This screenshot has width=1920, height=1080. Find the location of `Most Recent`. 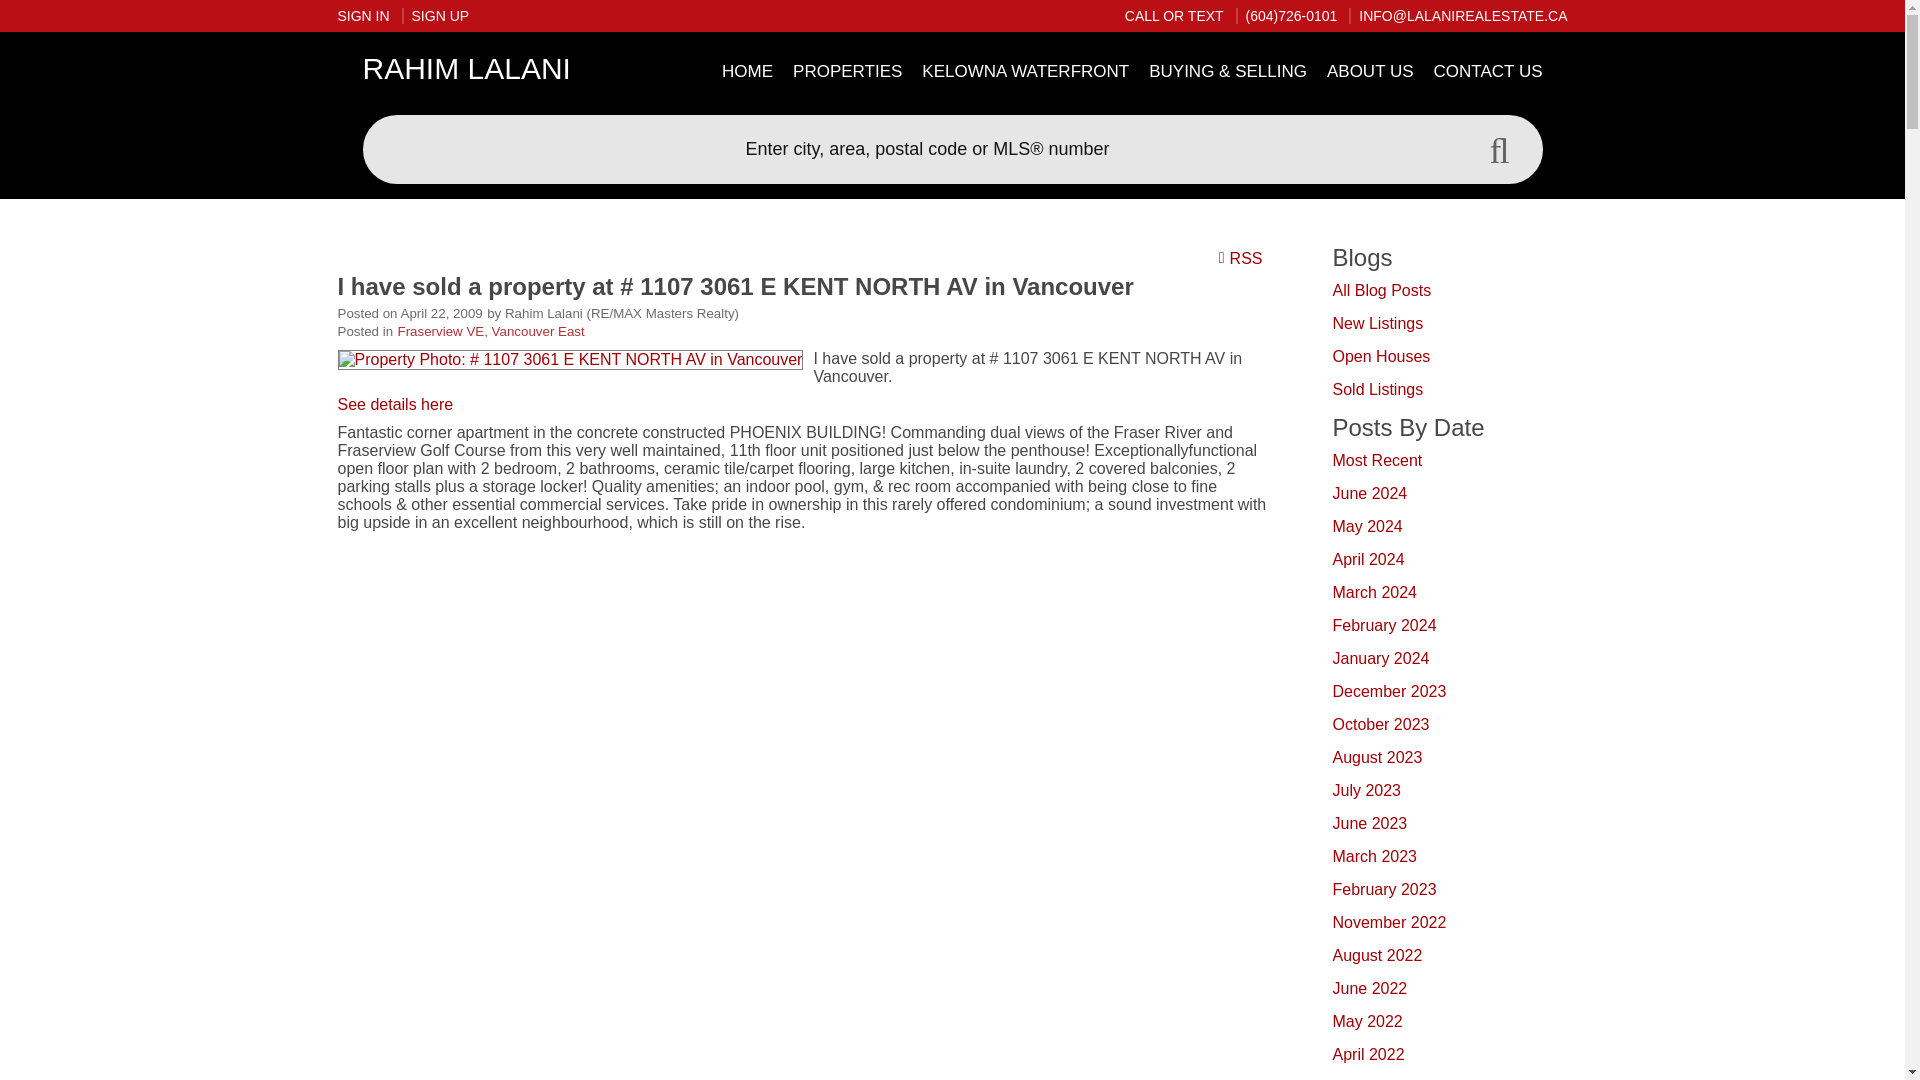

Most Recent is located at coordinates (1377, 460).